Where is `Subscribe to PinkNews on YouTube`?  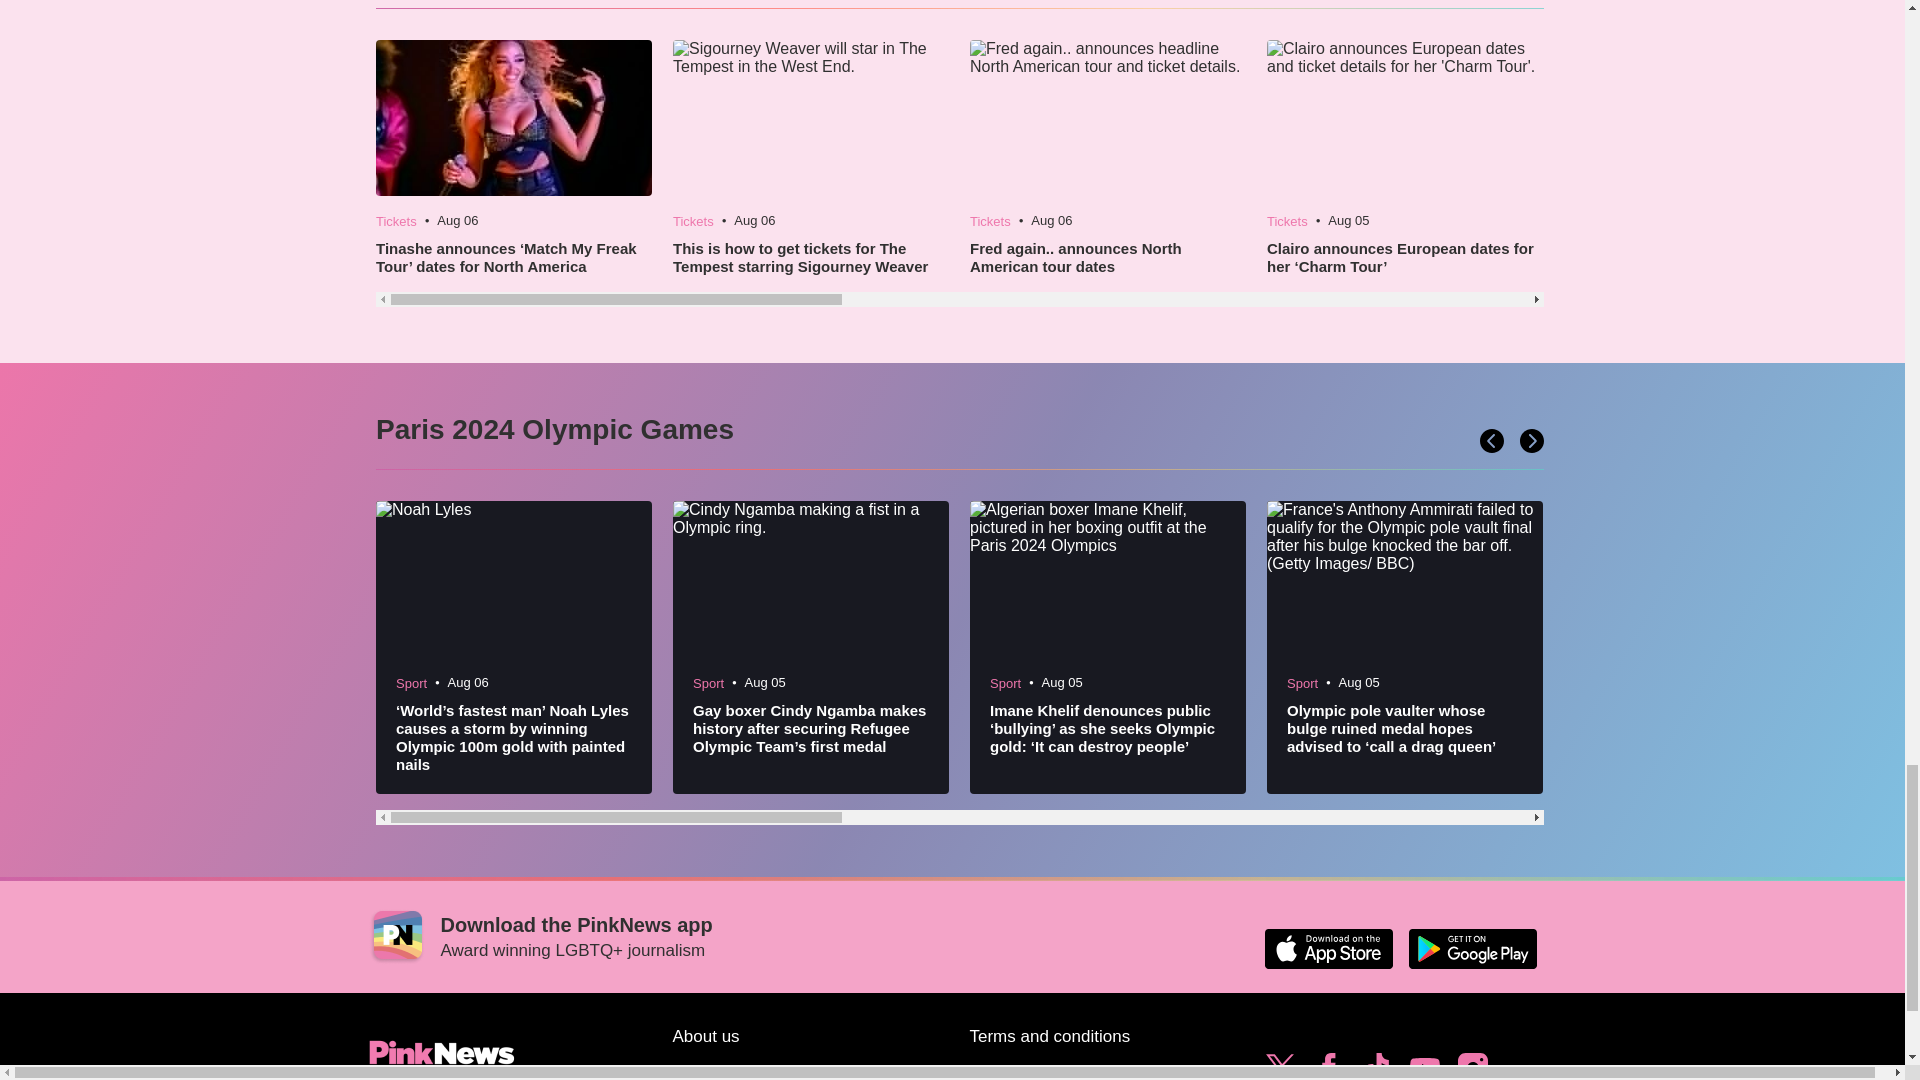
Subscribe to PinkNews on YouTube is located at coordinates (1424, 1064).